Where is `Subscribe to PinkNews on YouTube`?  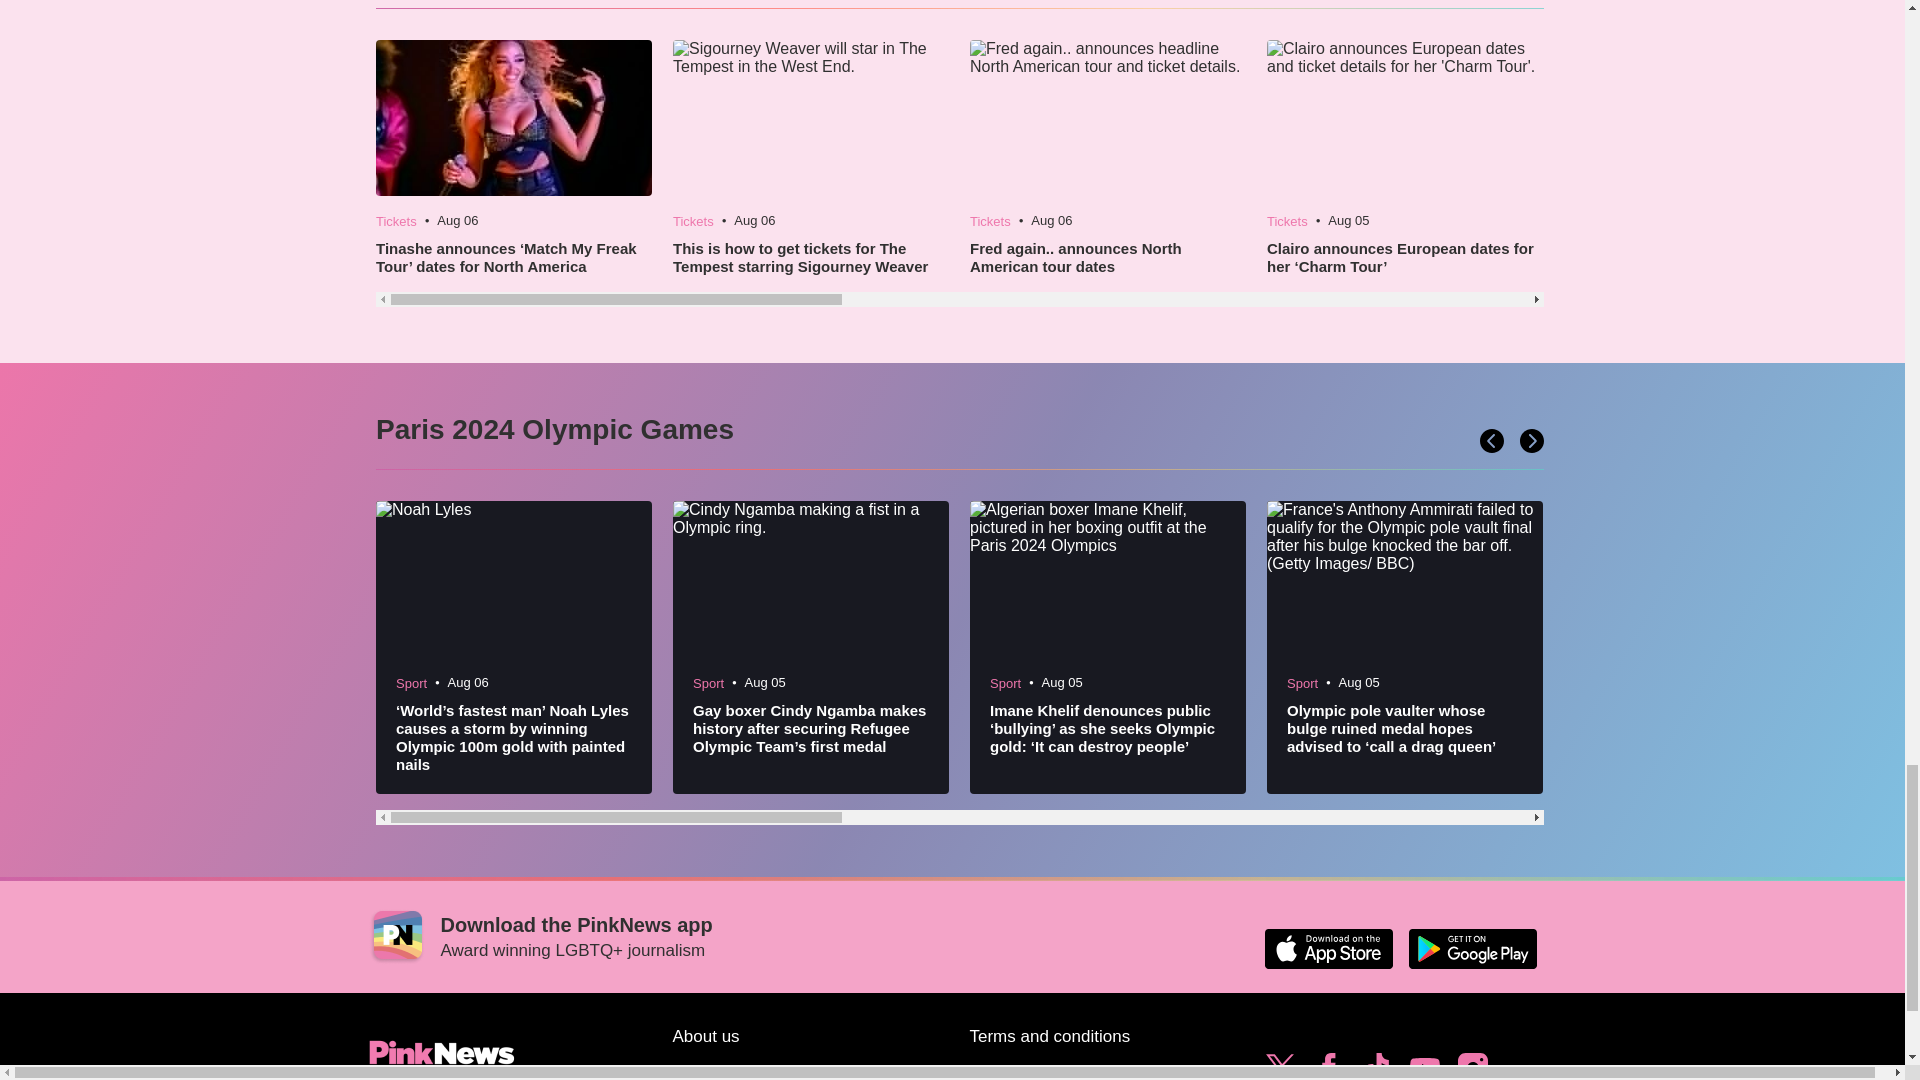
Subscribe to PinkNews on YouTube is located at coordinates (1424, 1064).